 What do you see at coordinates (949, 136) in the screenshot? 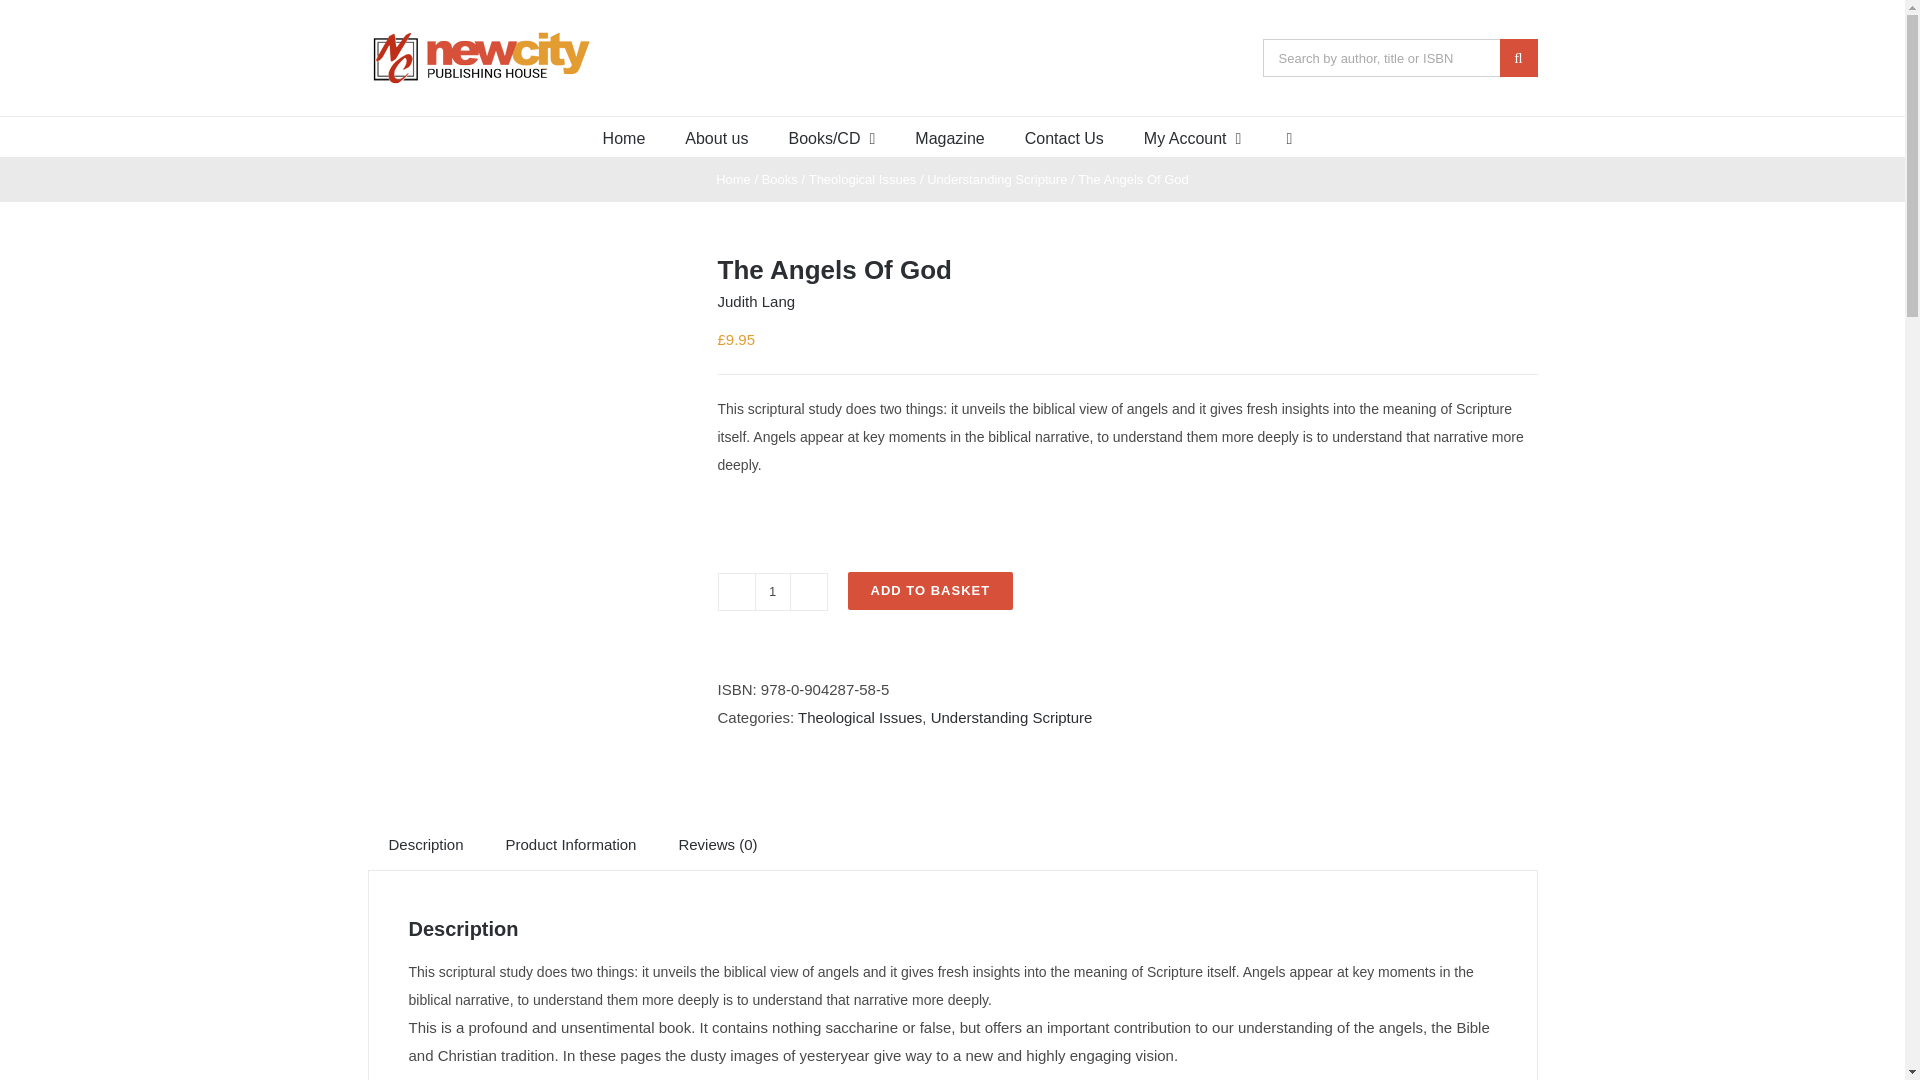
I see `Magazine` at bounding box center [949, 136].